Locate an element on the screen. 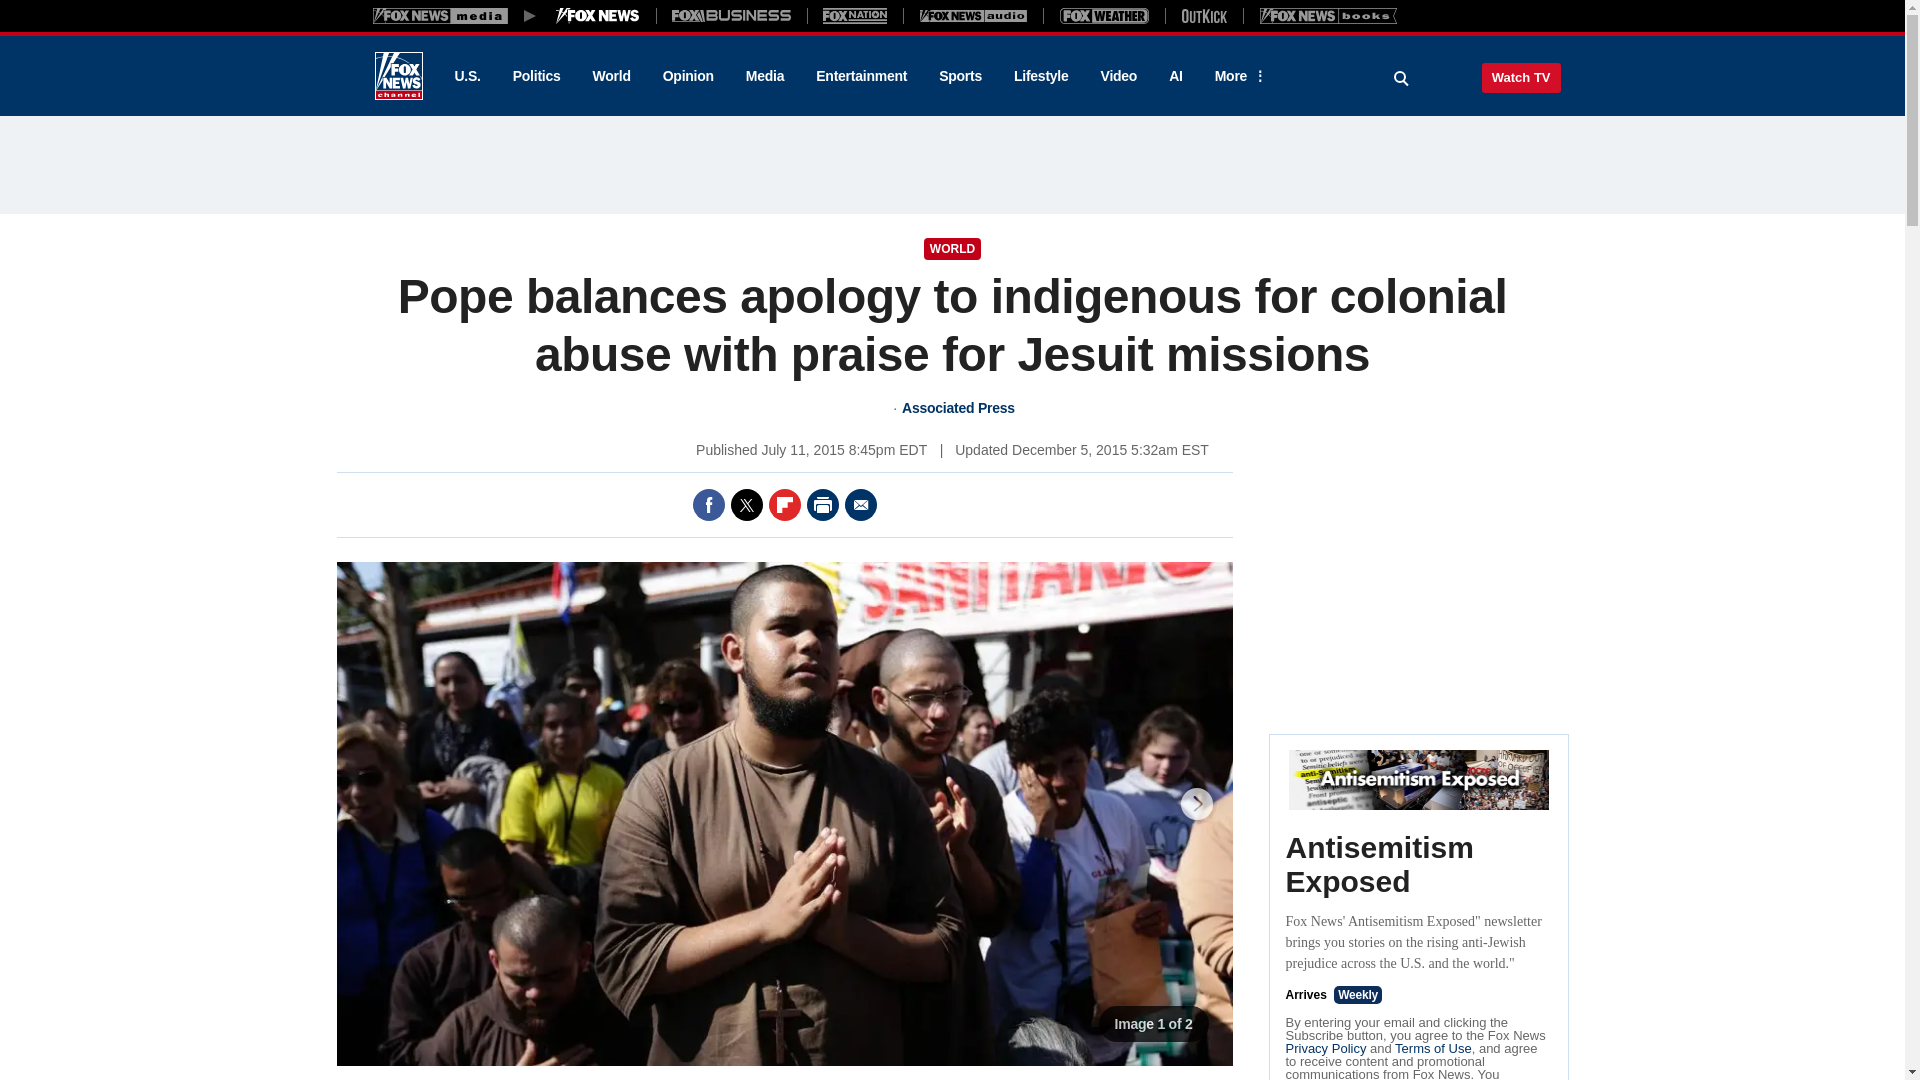 The width and height of the screenshot is (1920, 1080). U.S. is located at coordinates (466, 76).